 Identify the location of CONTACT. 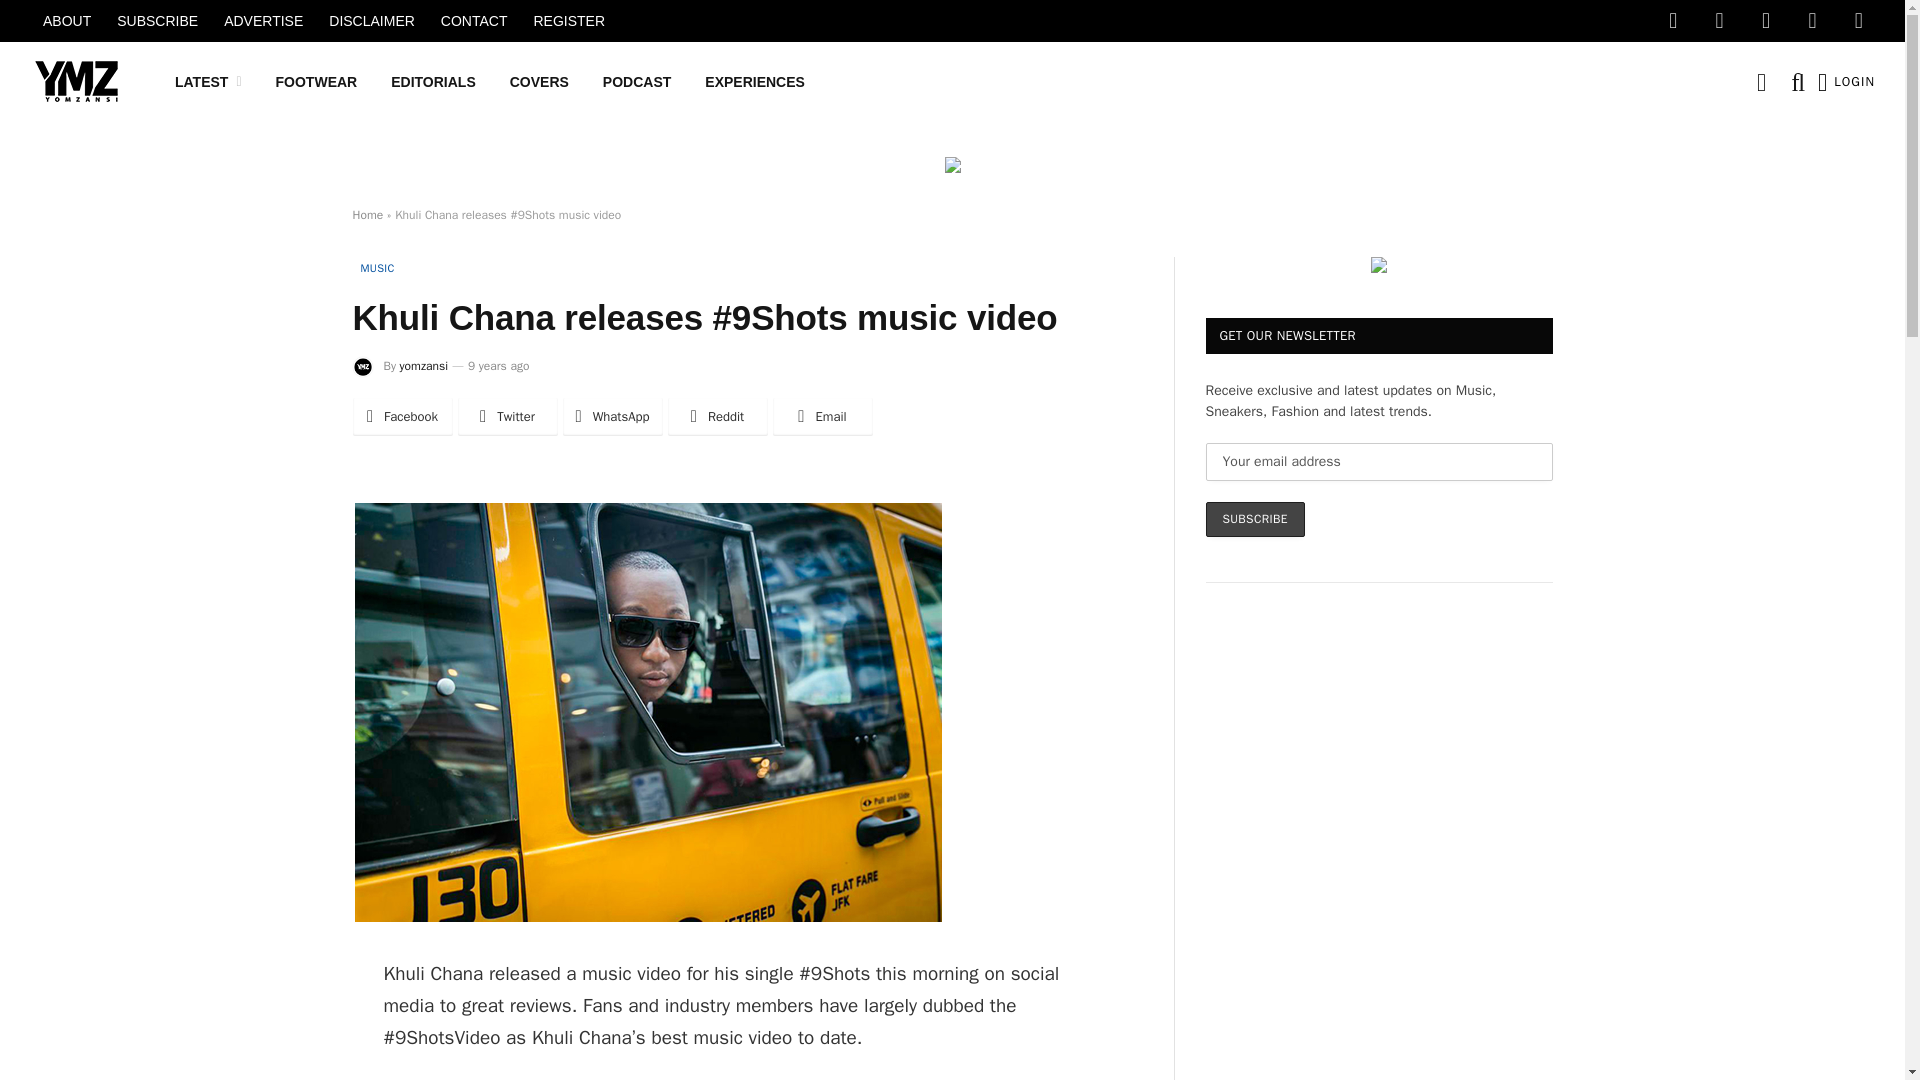
(474, 21).